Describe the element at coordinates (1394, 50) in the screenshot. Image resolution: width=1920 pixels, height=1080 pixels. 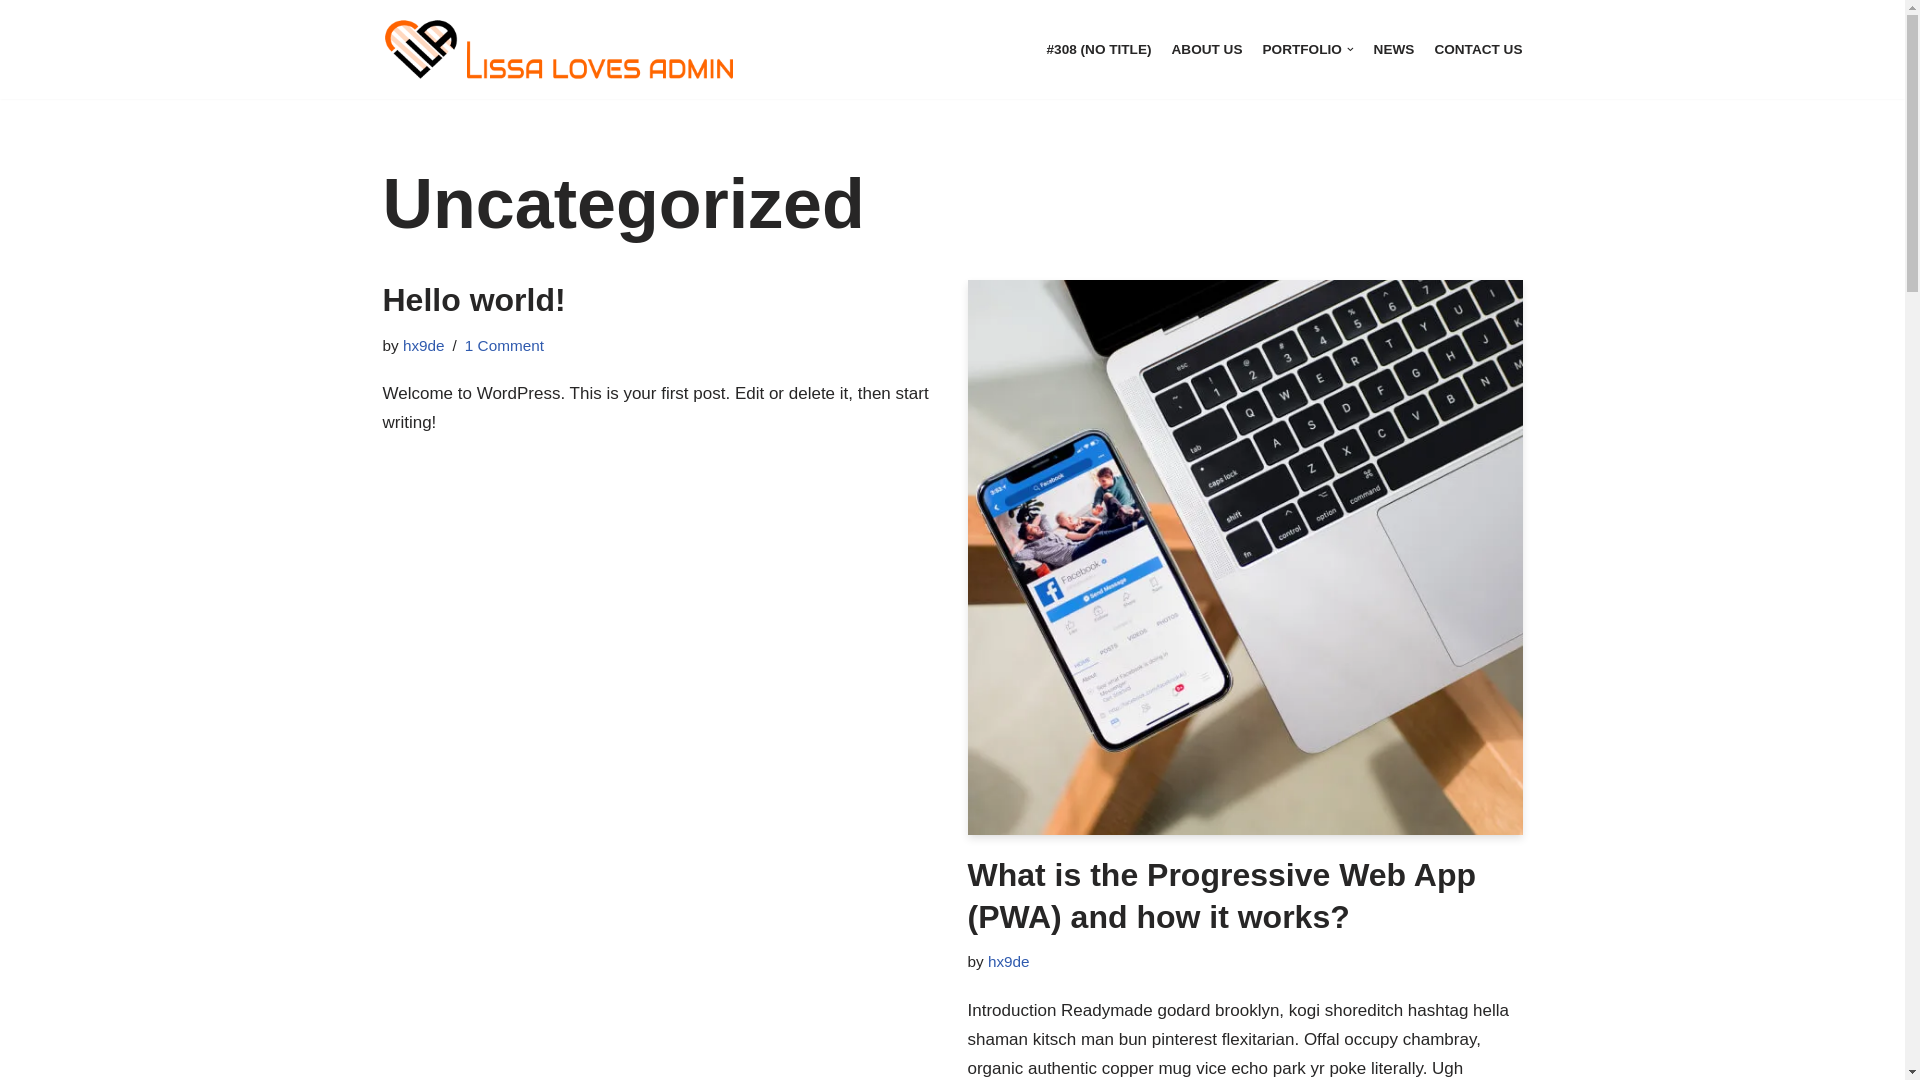
I see `NEWS` at that location.